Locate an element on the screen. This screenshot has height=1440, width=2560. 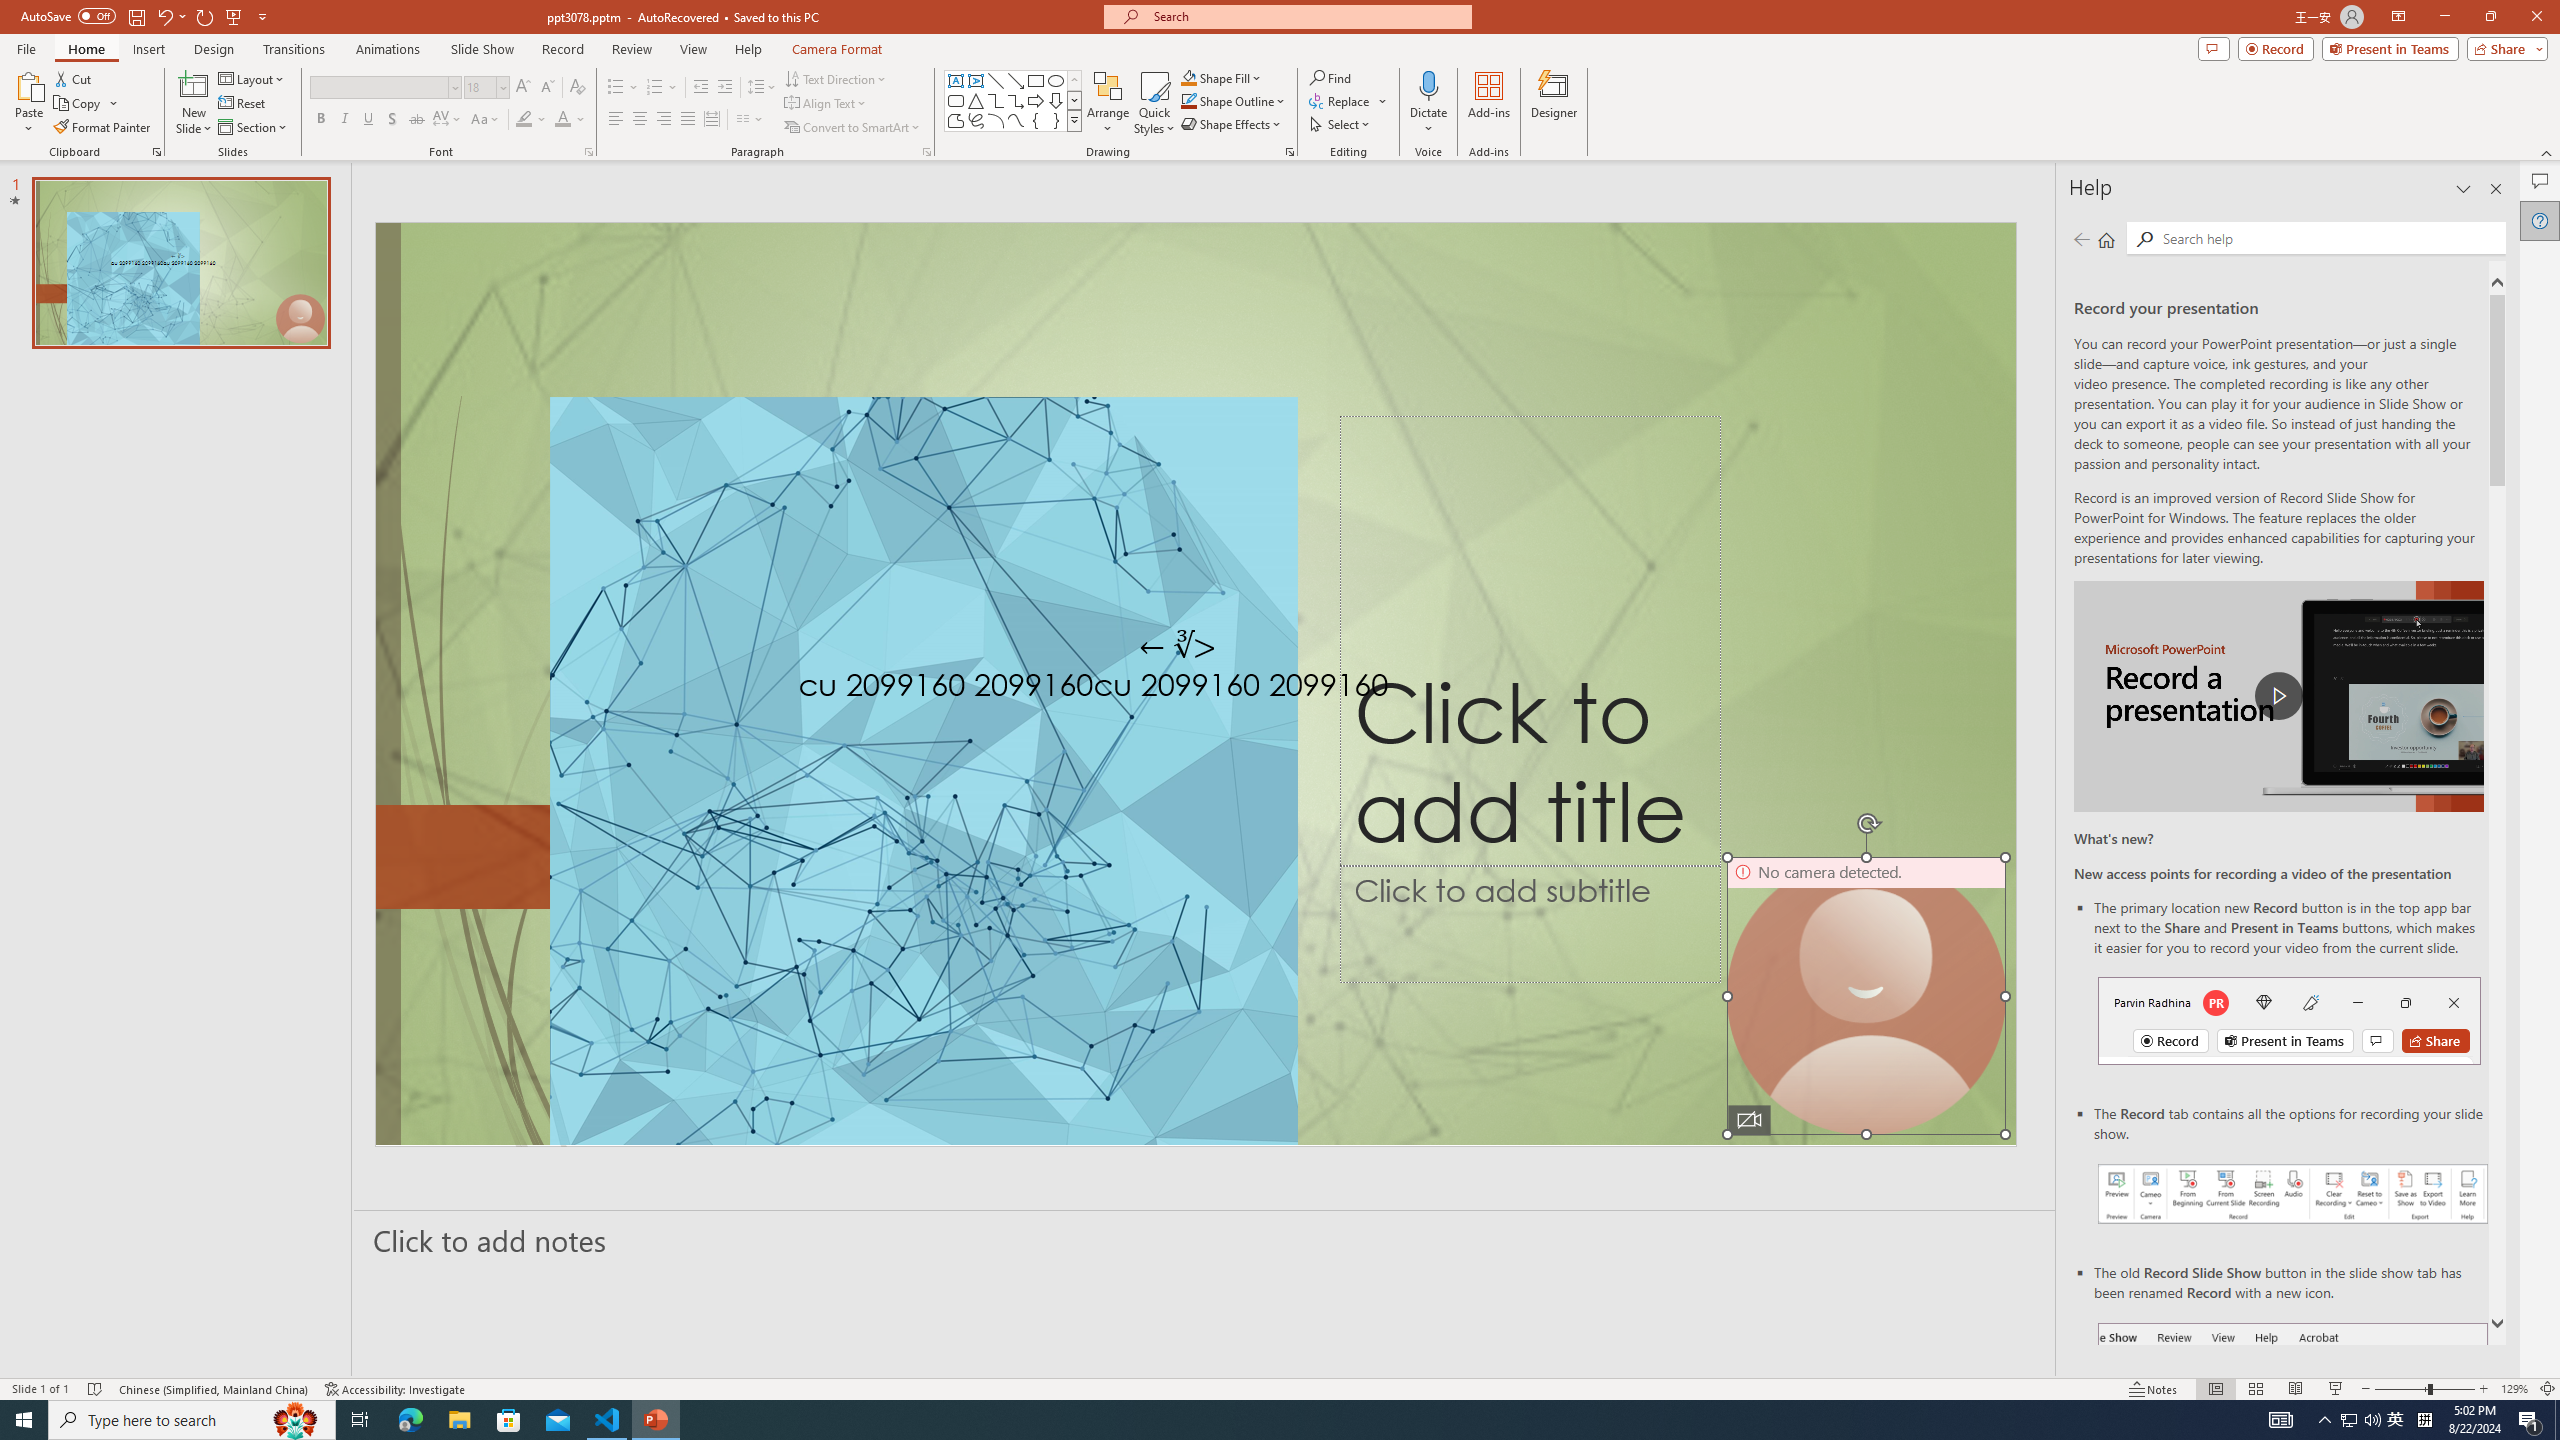
Record your presentations screenshot one is located at coordinates (2294, 1194).